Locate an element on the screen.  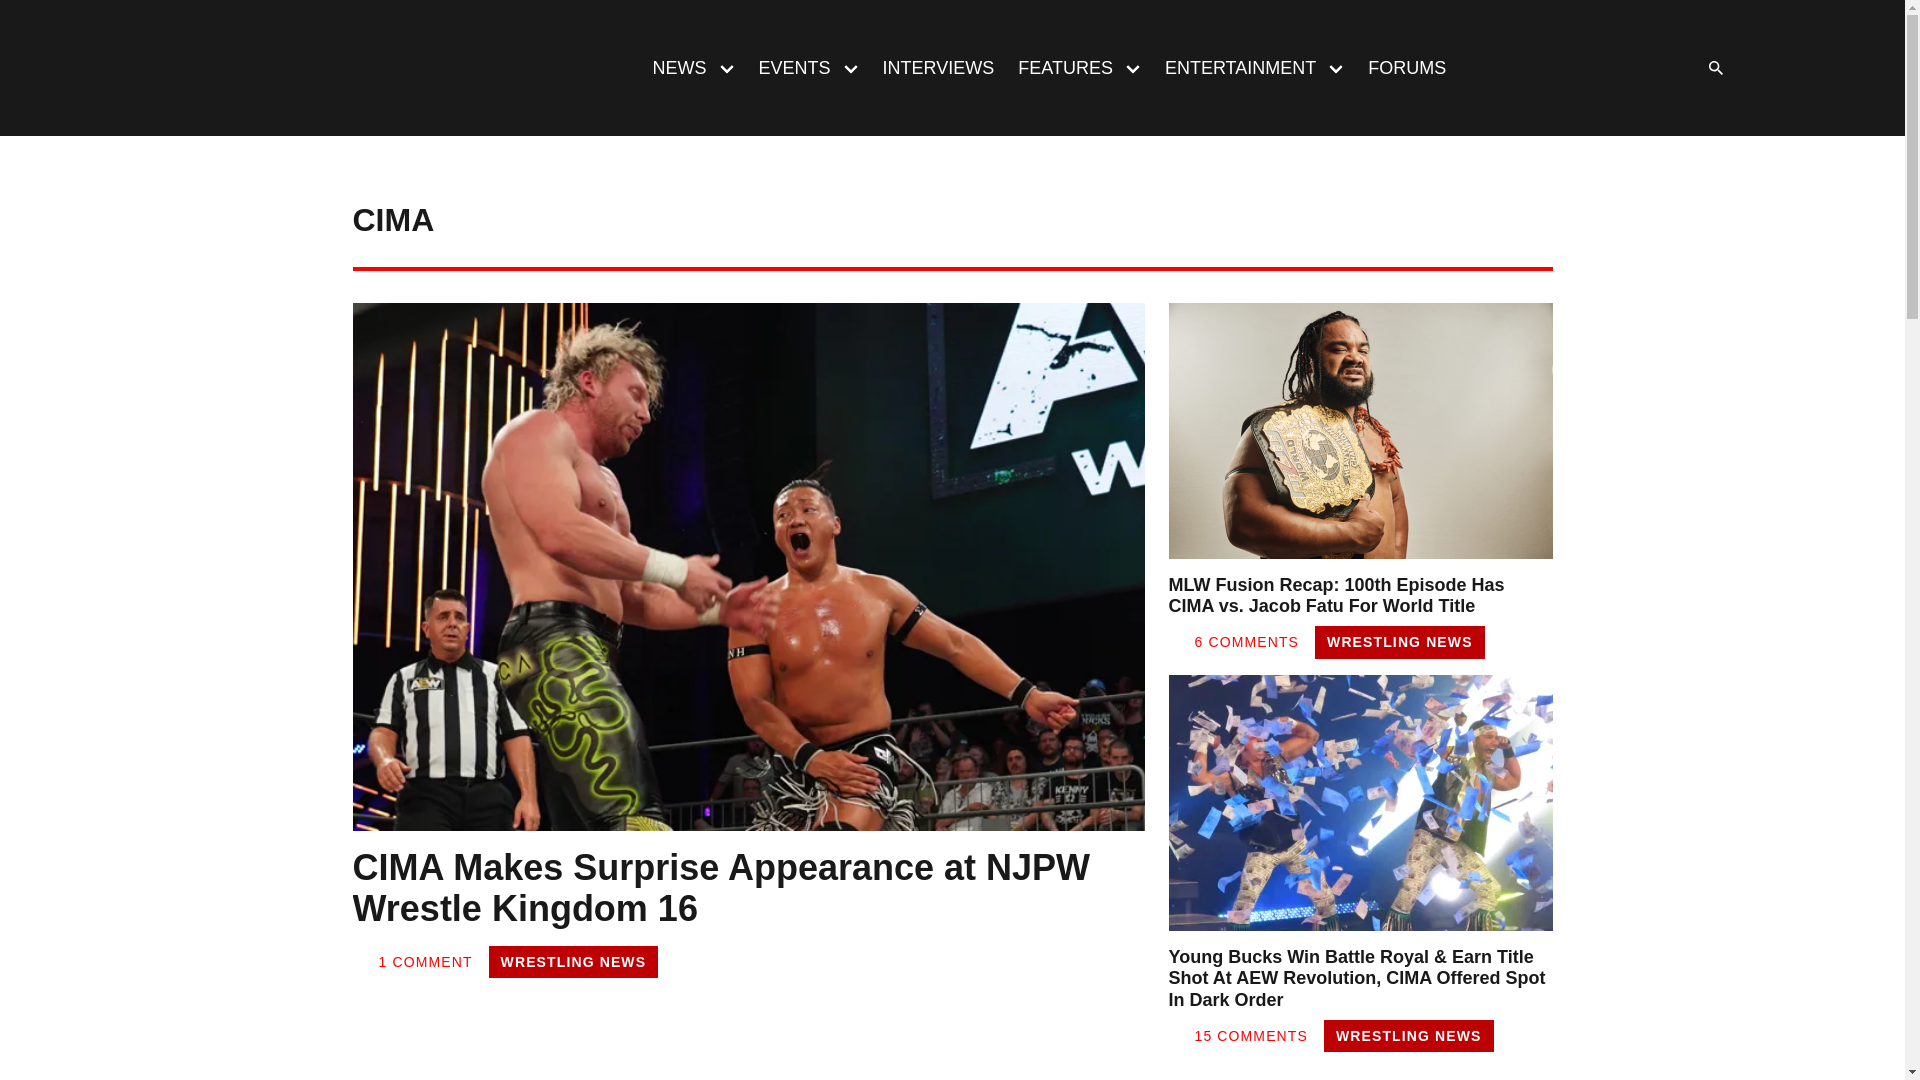
Twitter is located at coordinates (1566, 68).